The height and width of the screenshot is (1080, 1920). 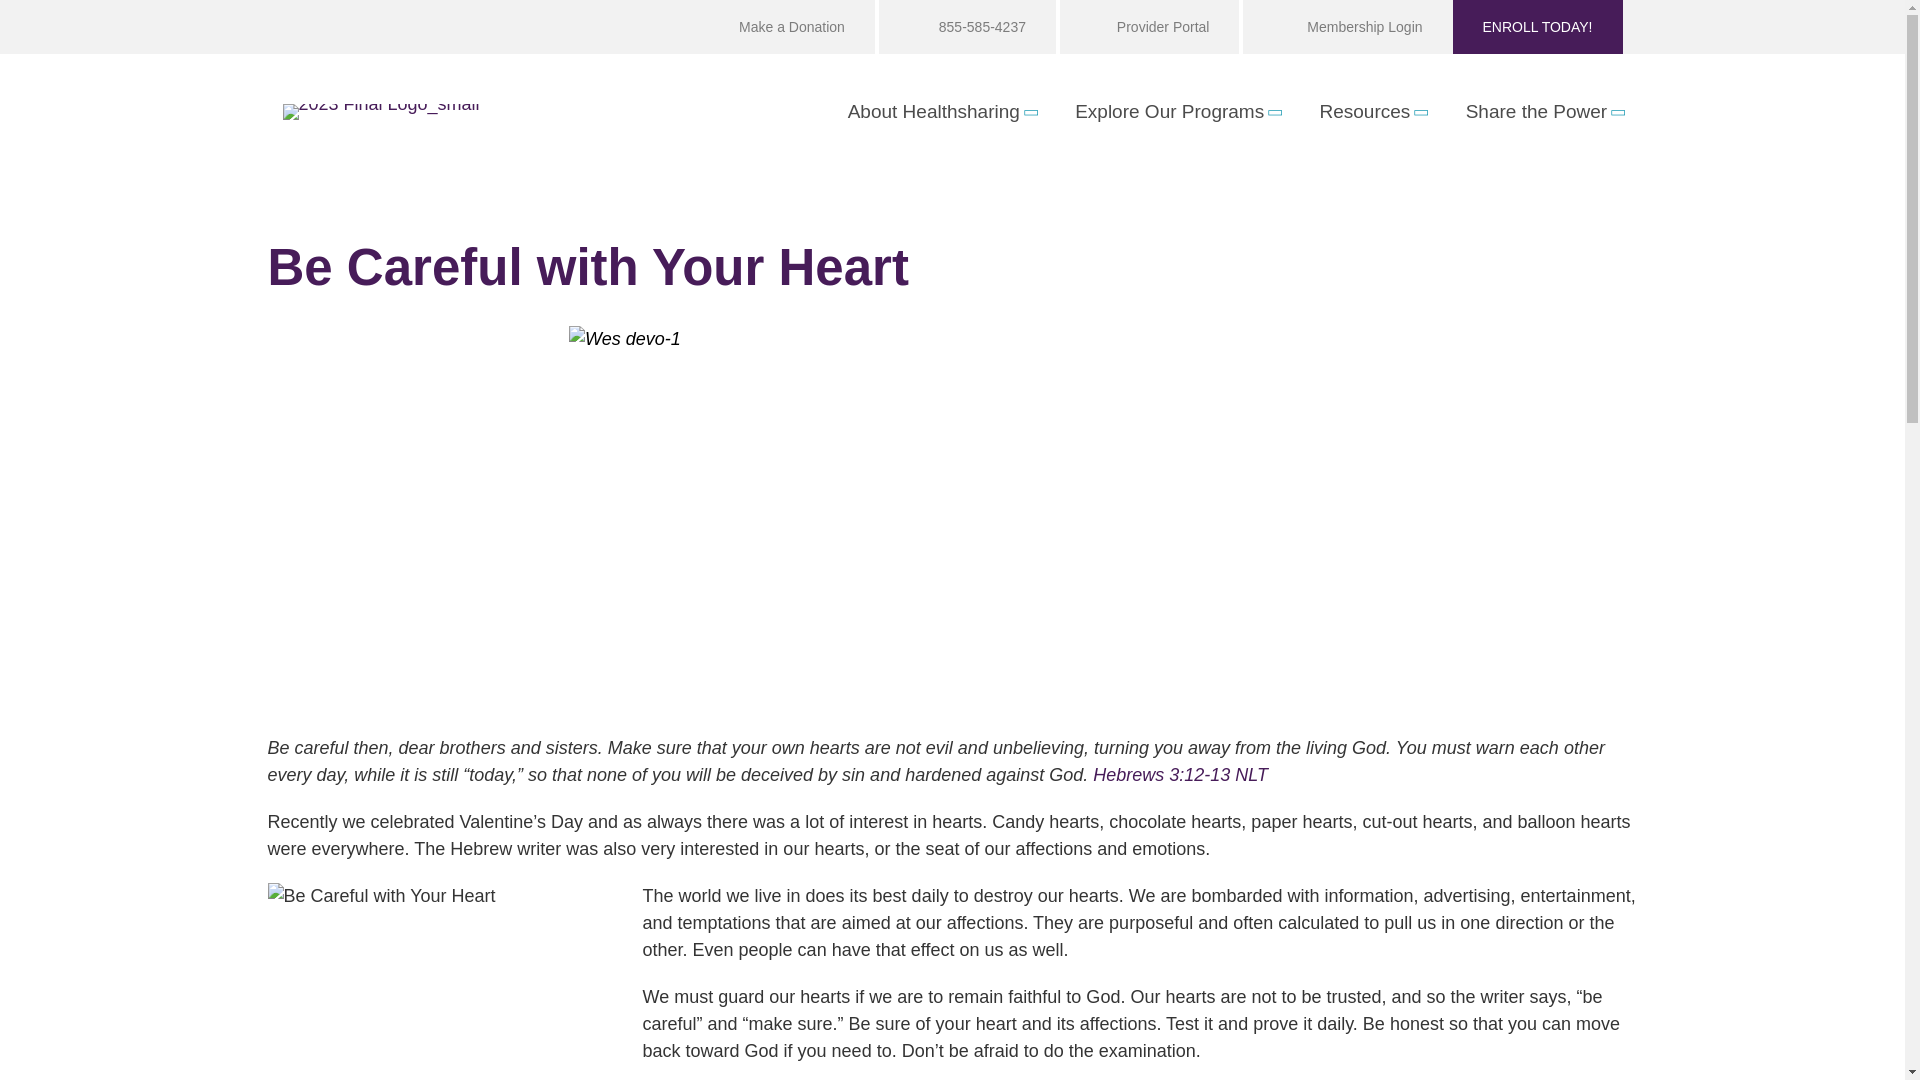 I want to click on Hebrews 3:12-13 NLT, so click(x=1180, y=774).